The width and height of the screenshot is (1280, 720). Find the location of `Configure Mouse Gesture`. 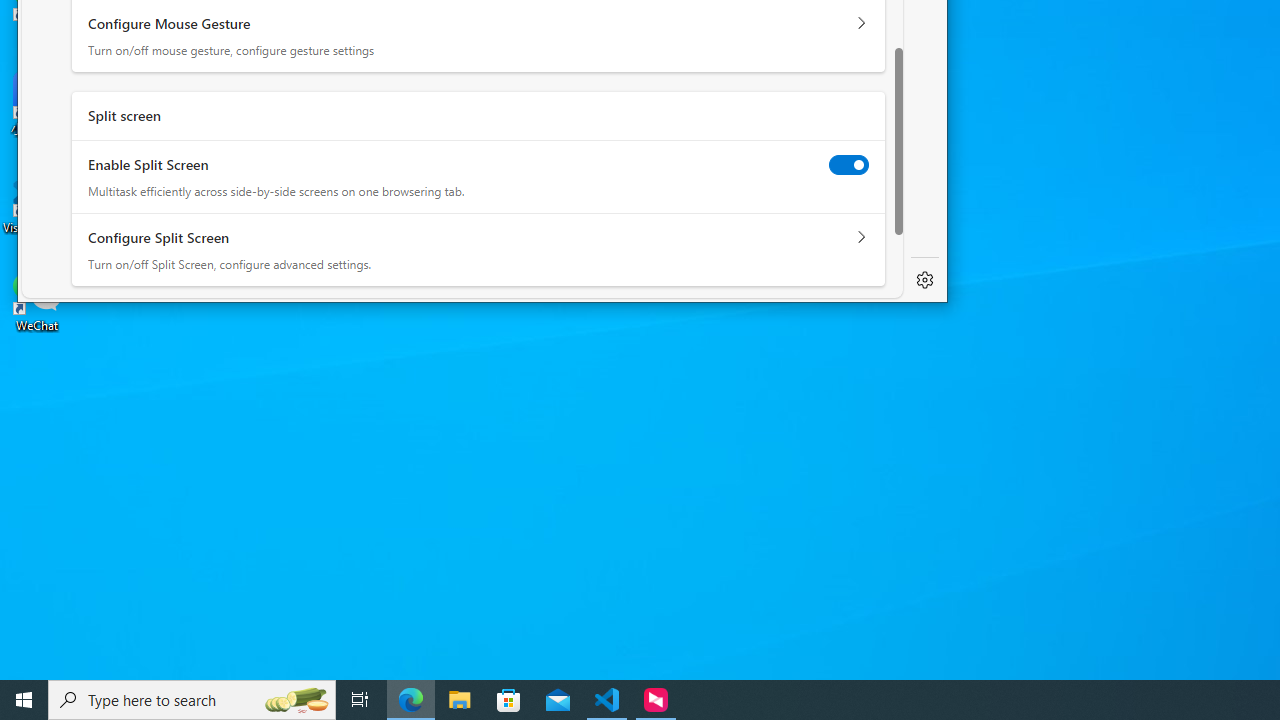

Configure Mouse Gesture is located at coordinates (861, 23).